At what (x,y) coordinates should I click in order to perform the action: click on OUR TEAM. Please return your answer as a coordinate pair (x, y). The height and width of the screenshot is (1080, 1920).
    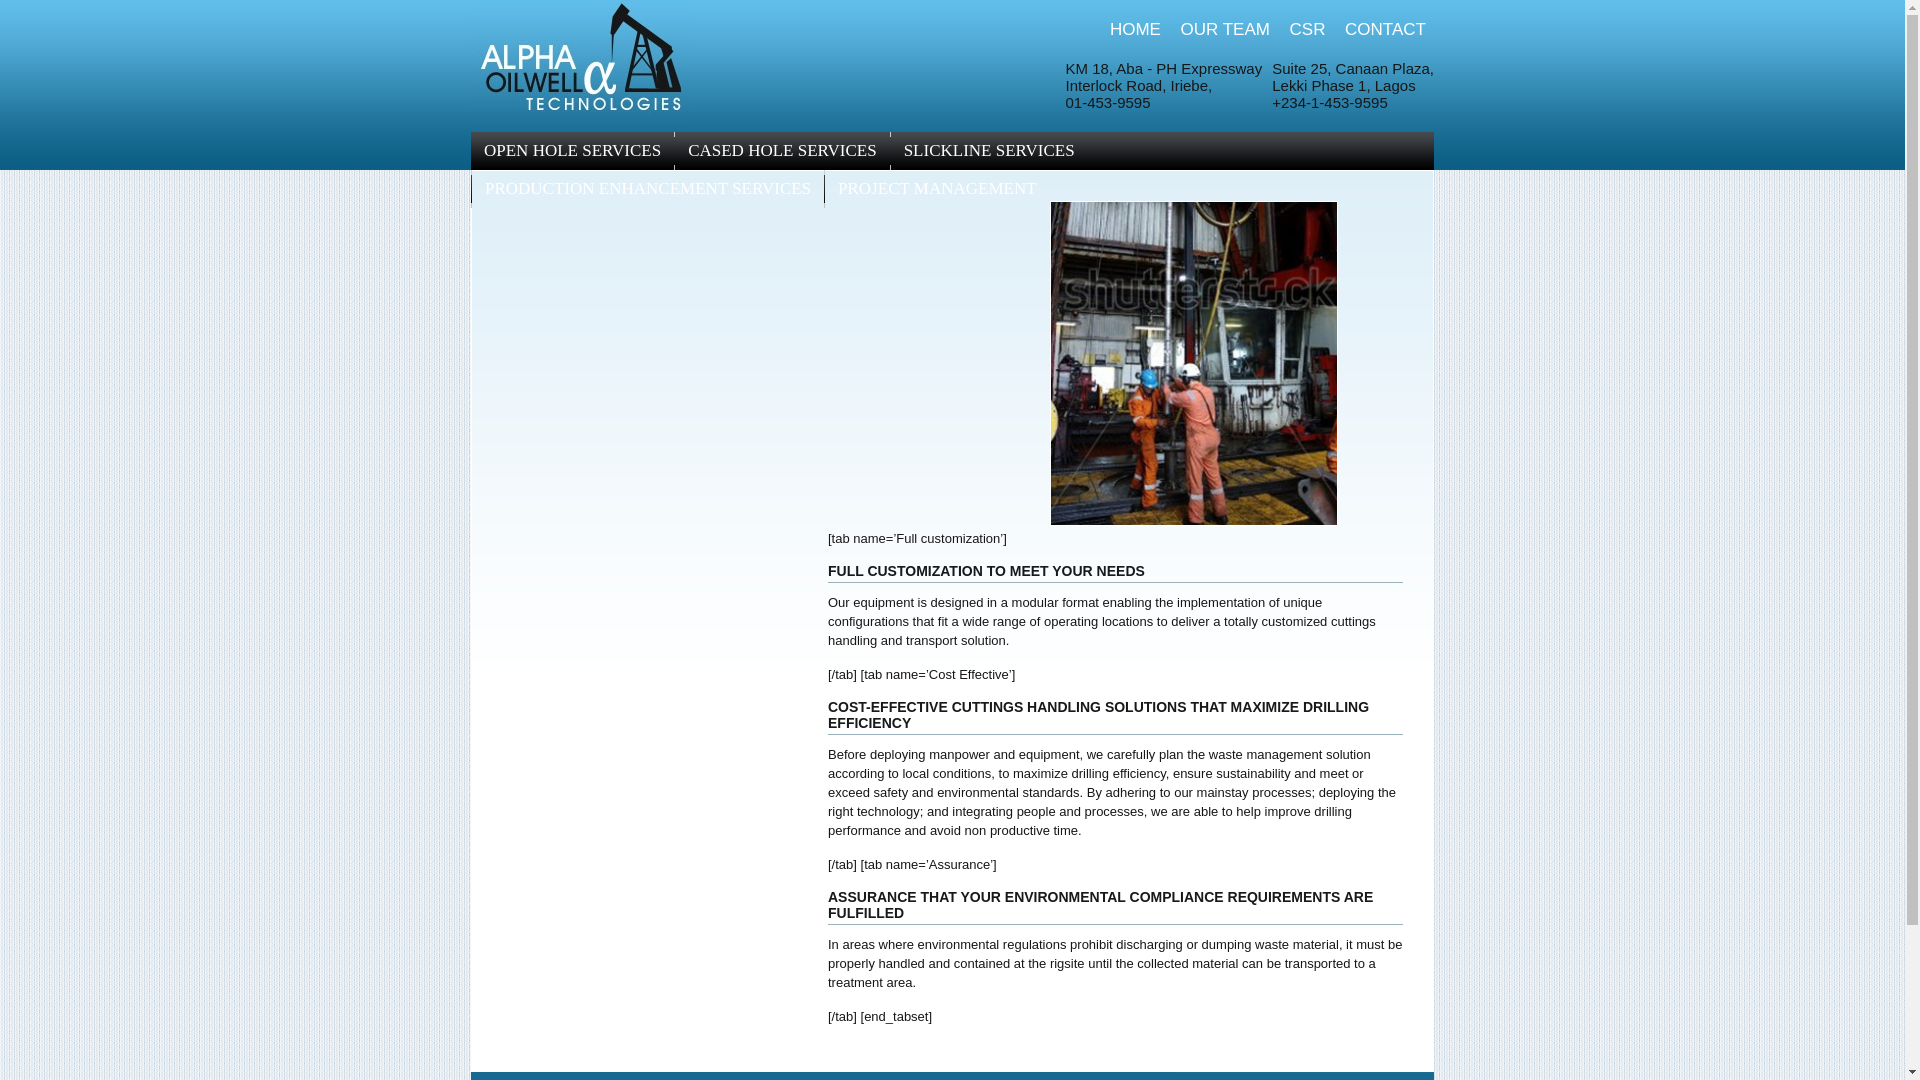
    Looking at the image, I should click on (1224, 29).